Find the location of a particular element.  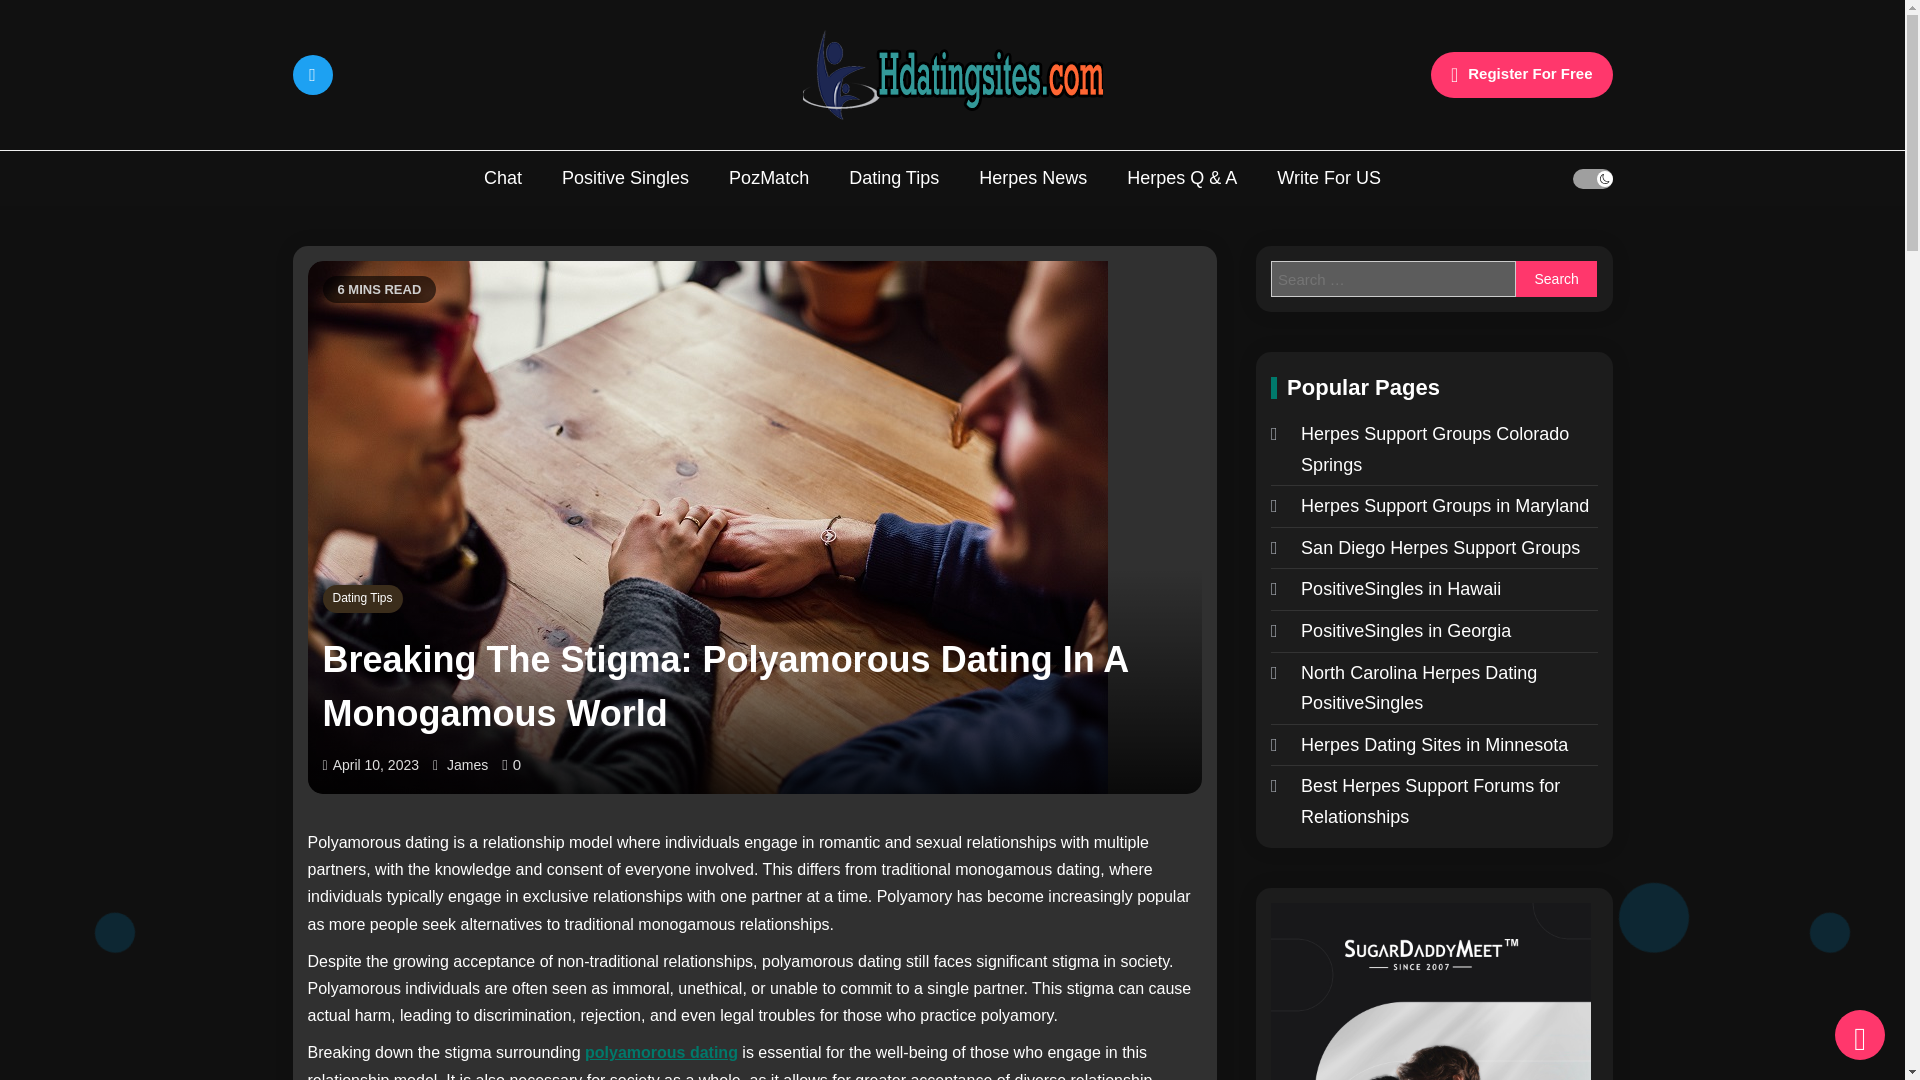

Write For US is located at coordinates (1329, 178).